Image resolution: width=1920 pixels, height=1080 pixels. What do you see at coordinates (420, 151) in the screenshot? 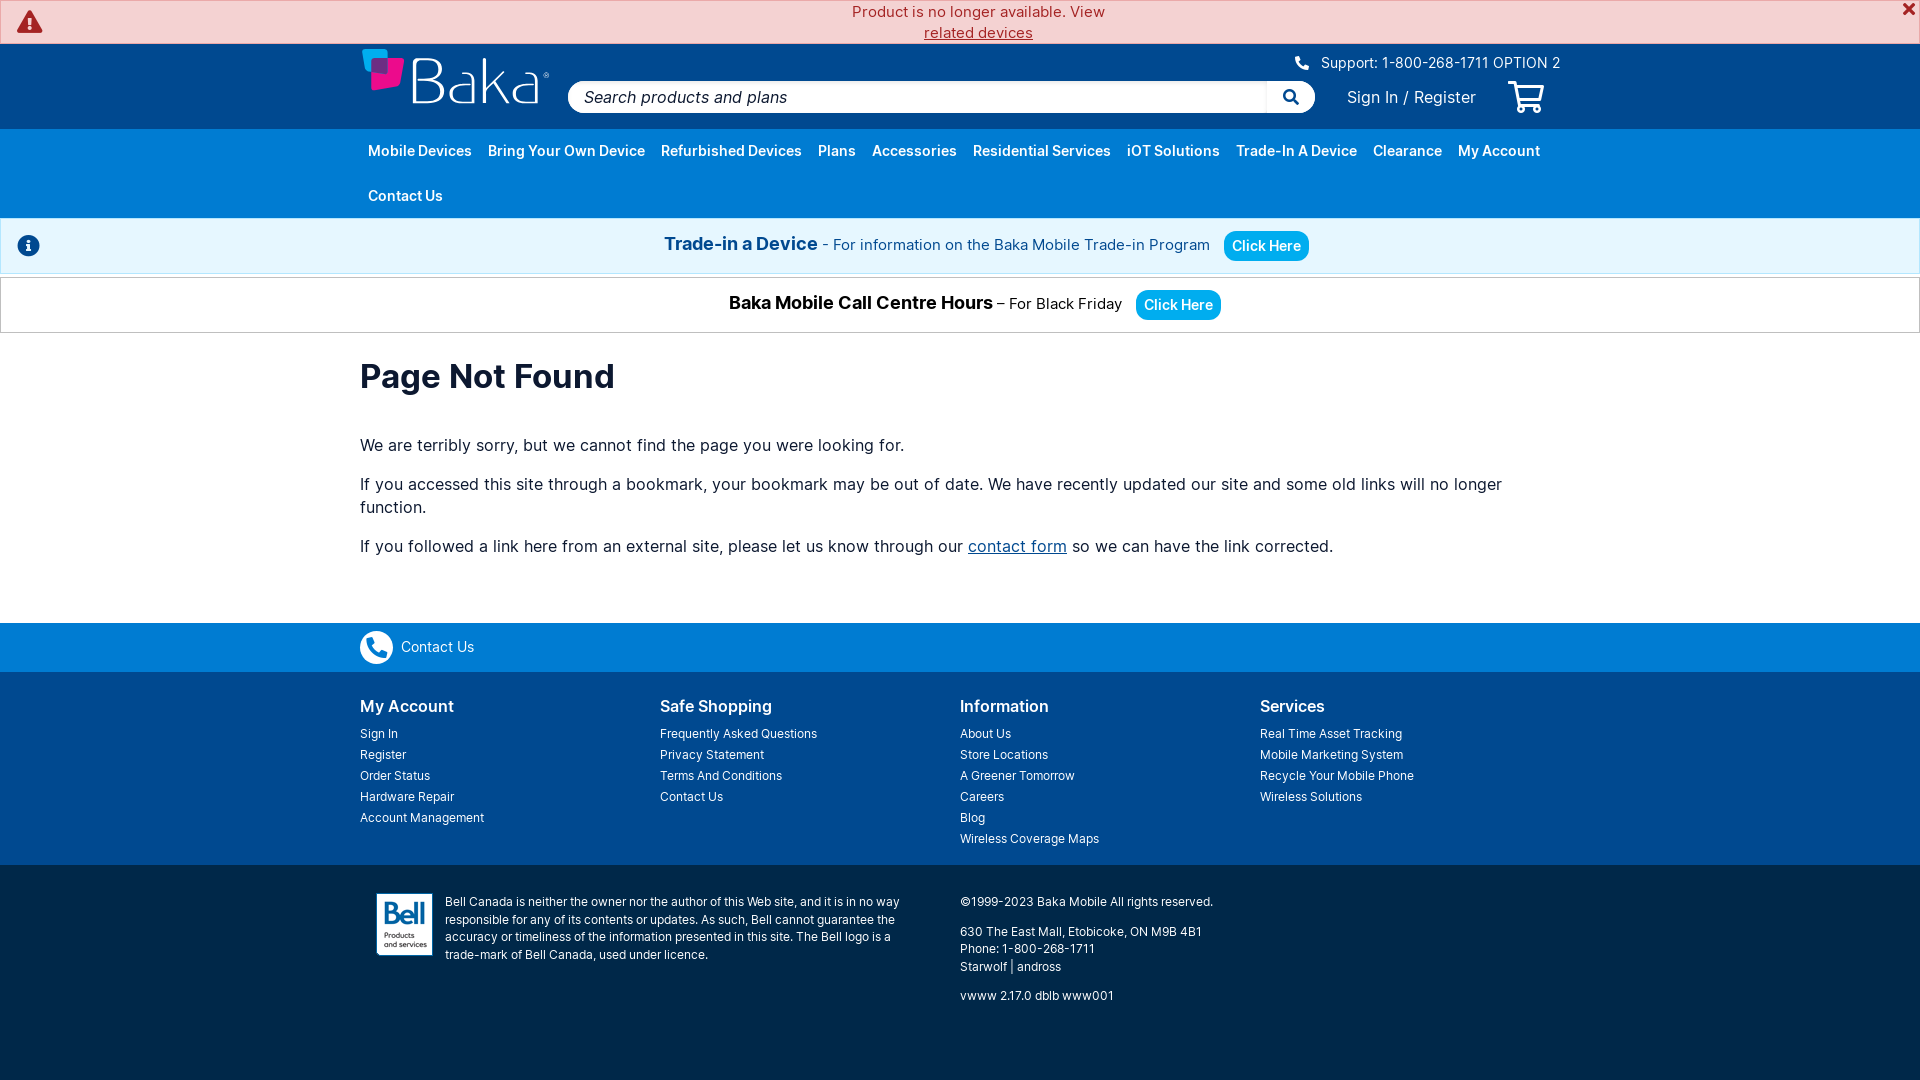
I see `Mobile Devices` at bounding box center [420, 151].